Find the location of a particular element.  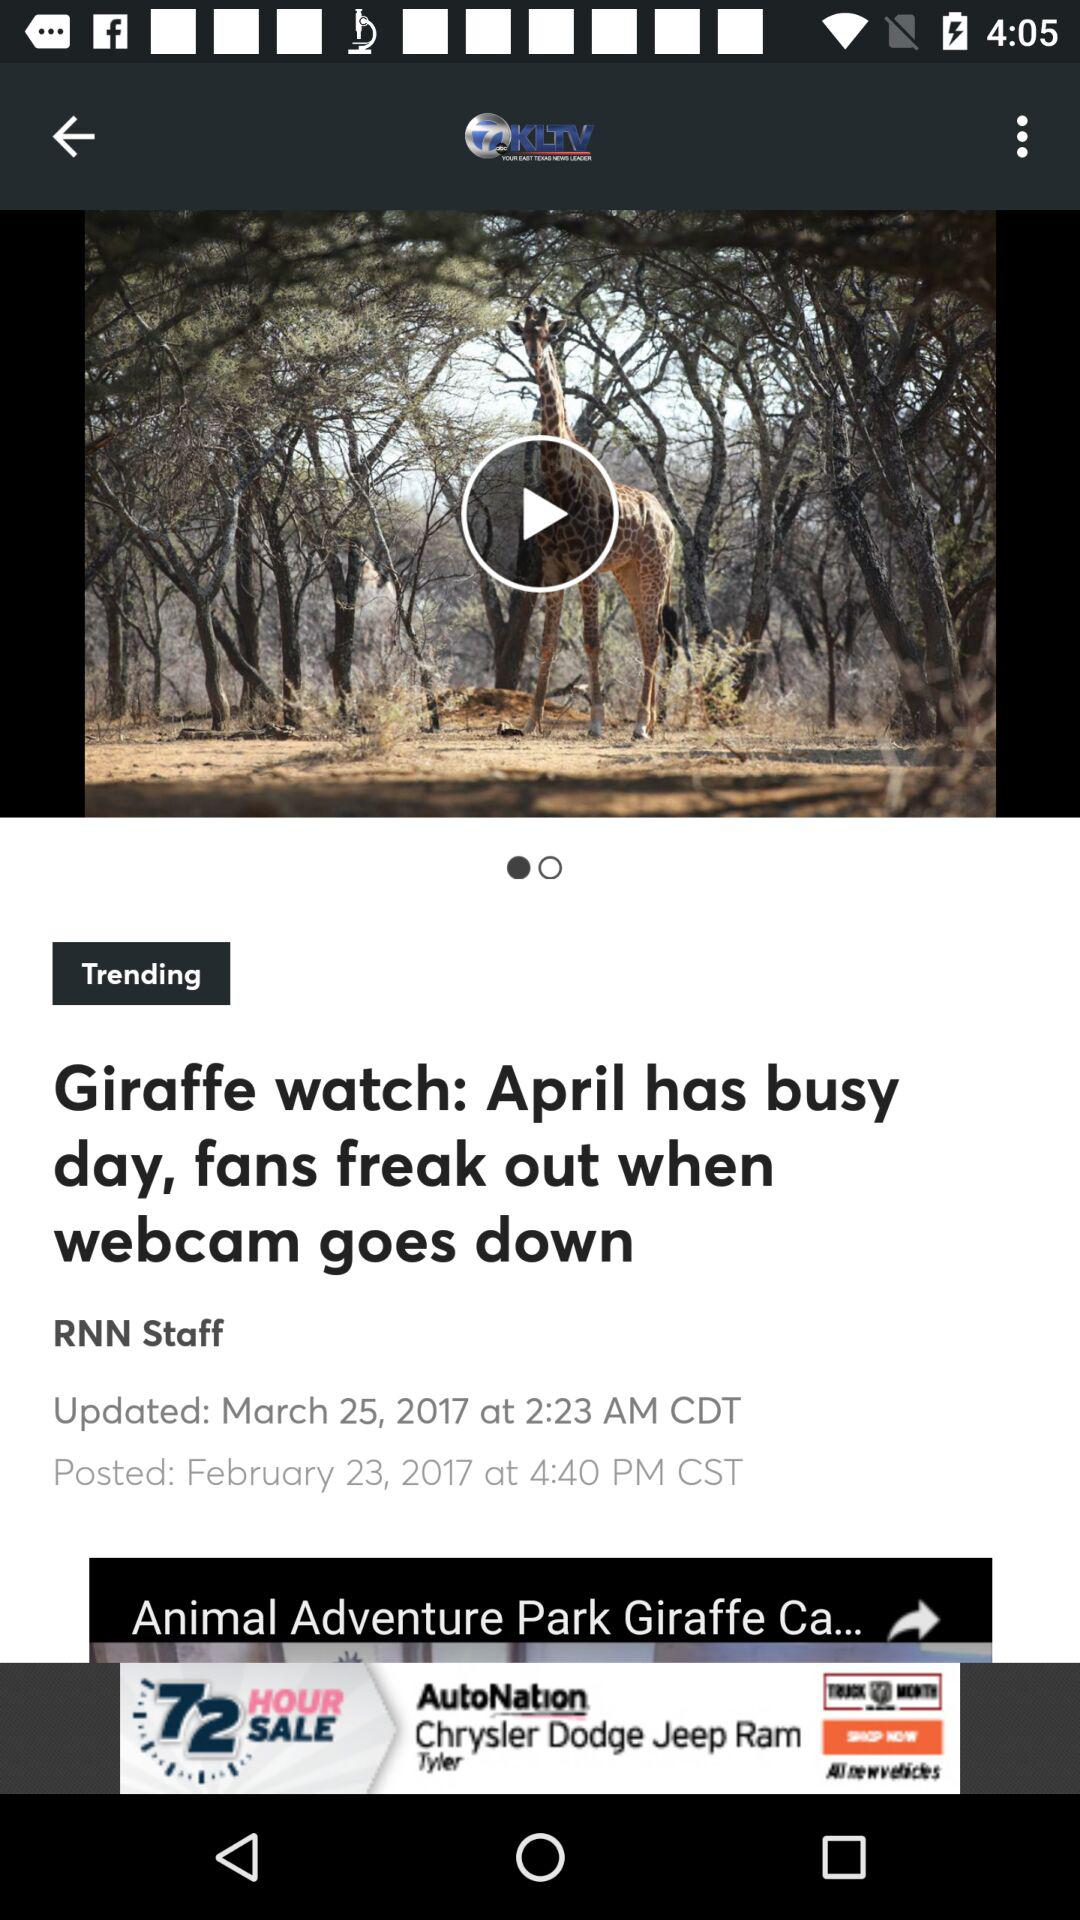

advertisement is located at coordinates (540, 1728).